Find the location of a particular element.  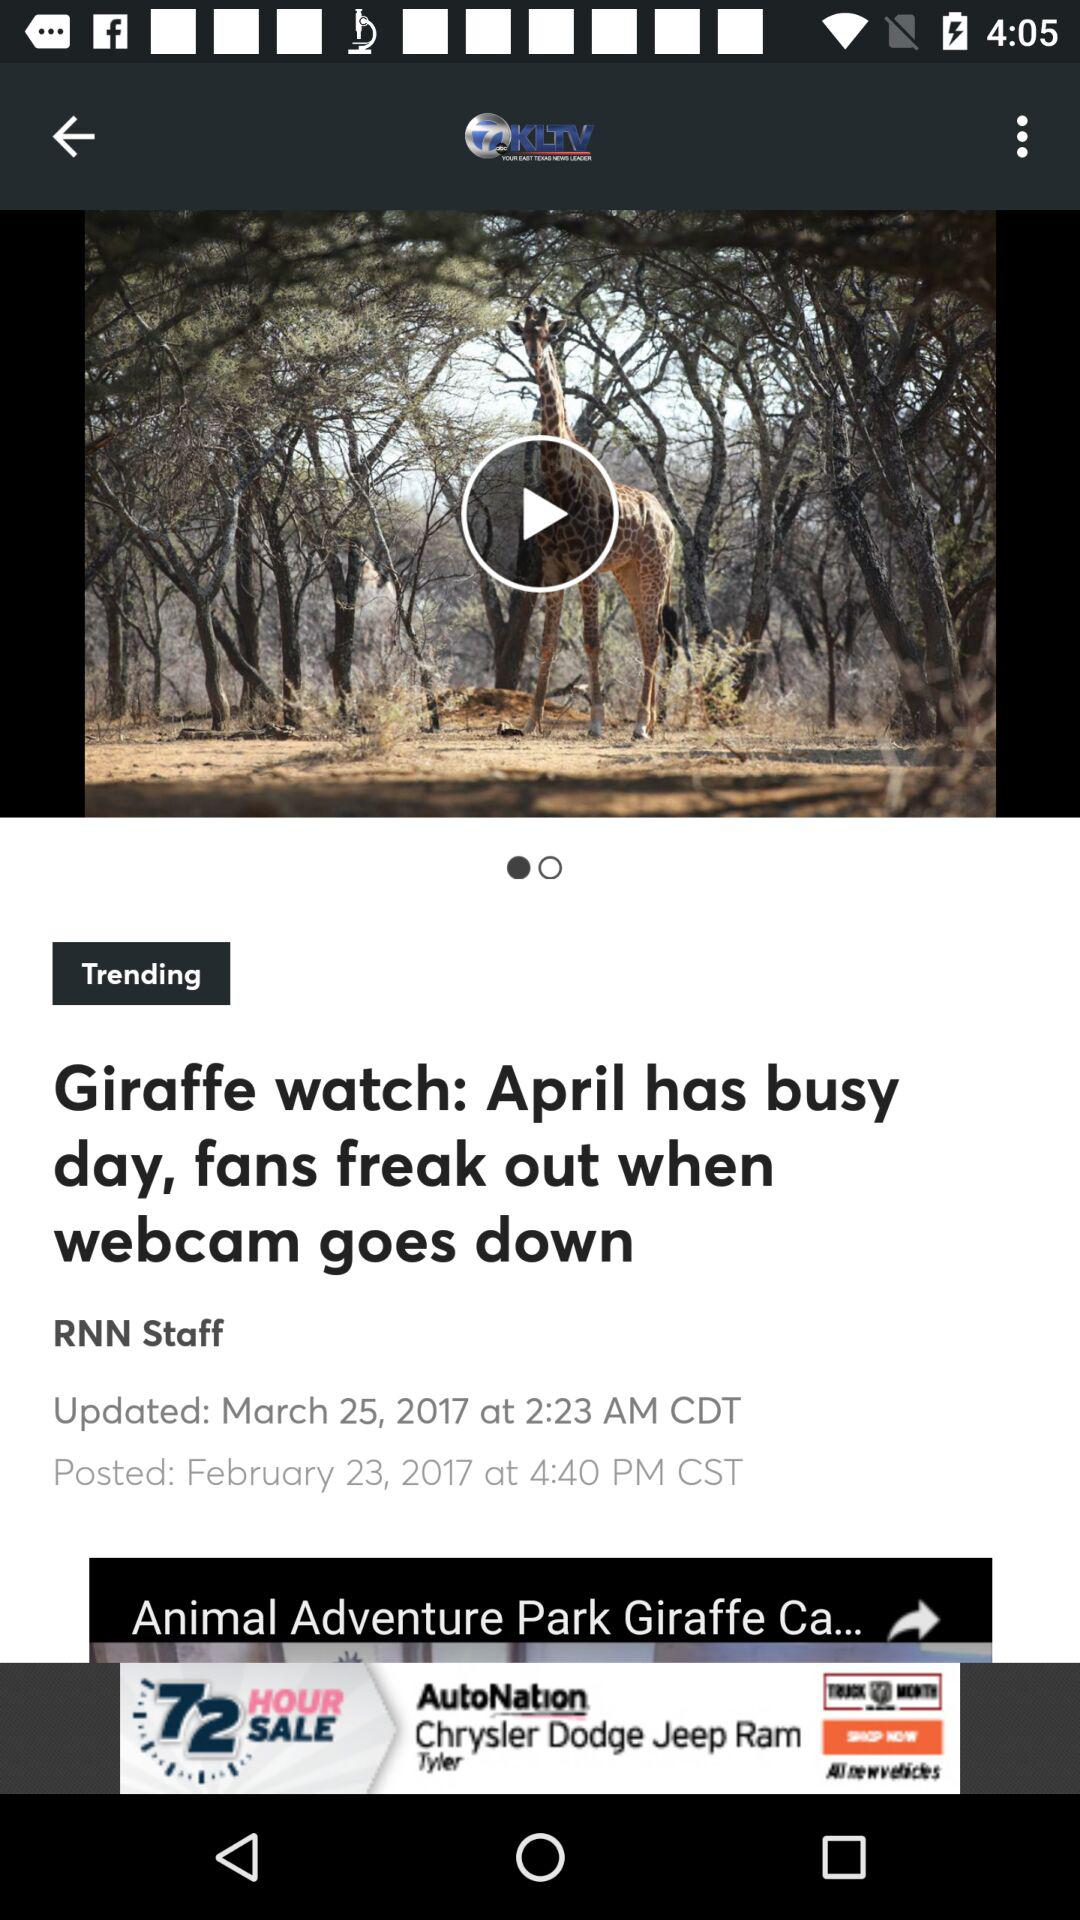

advertisement is located at coordinates (540, 1728).